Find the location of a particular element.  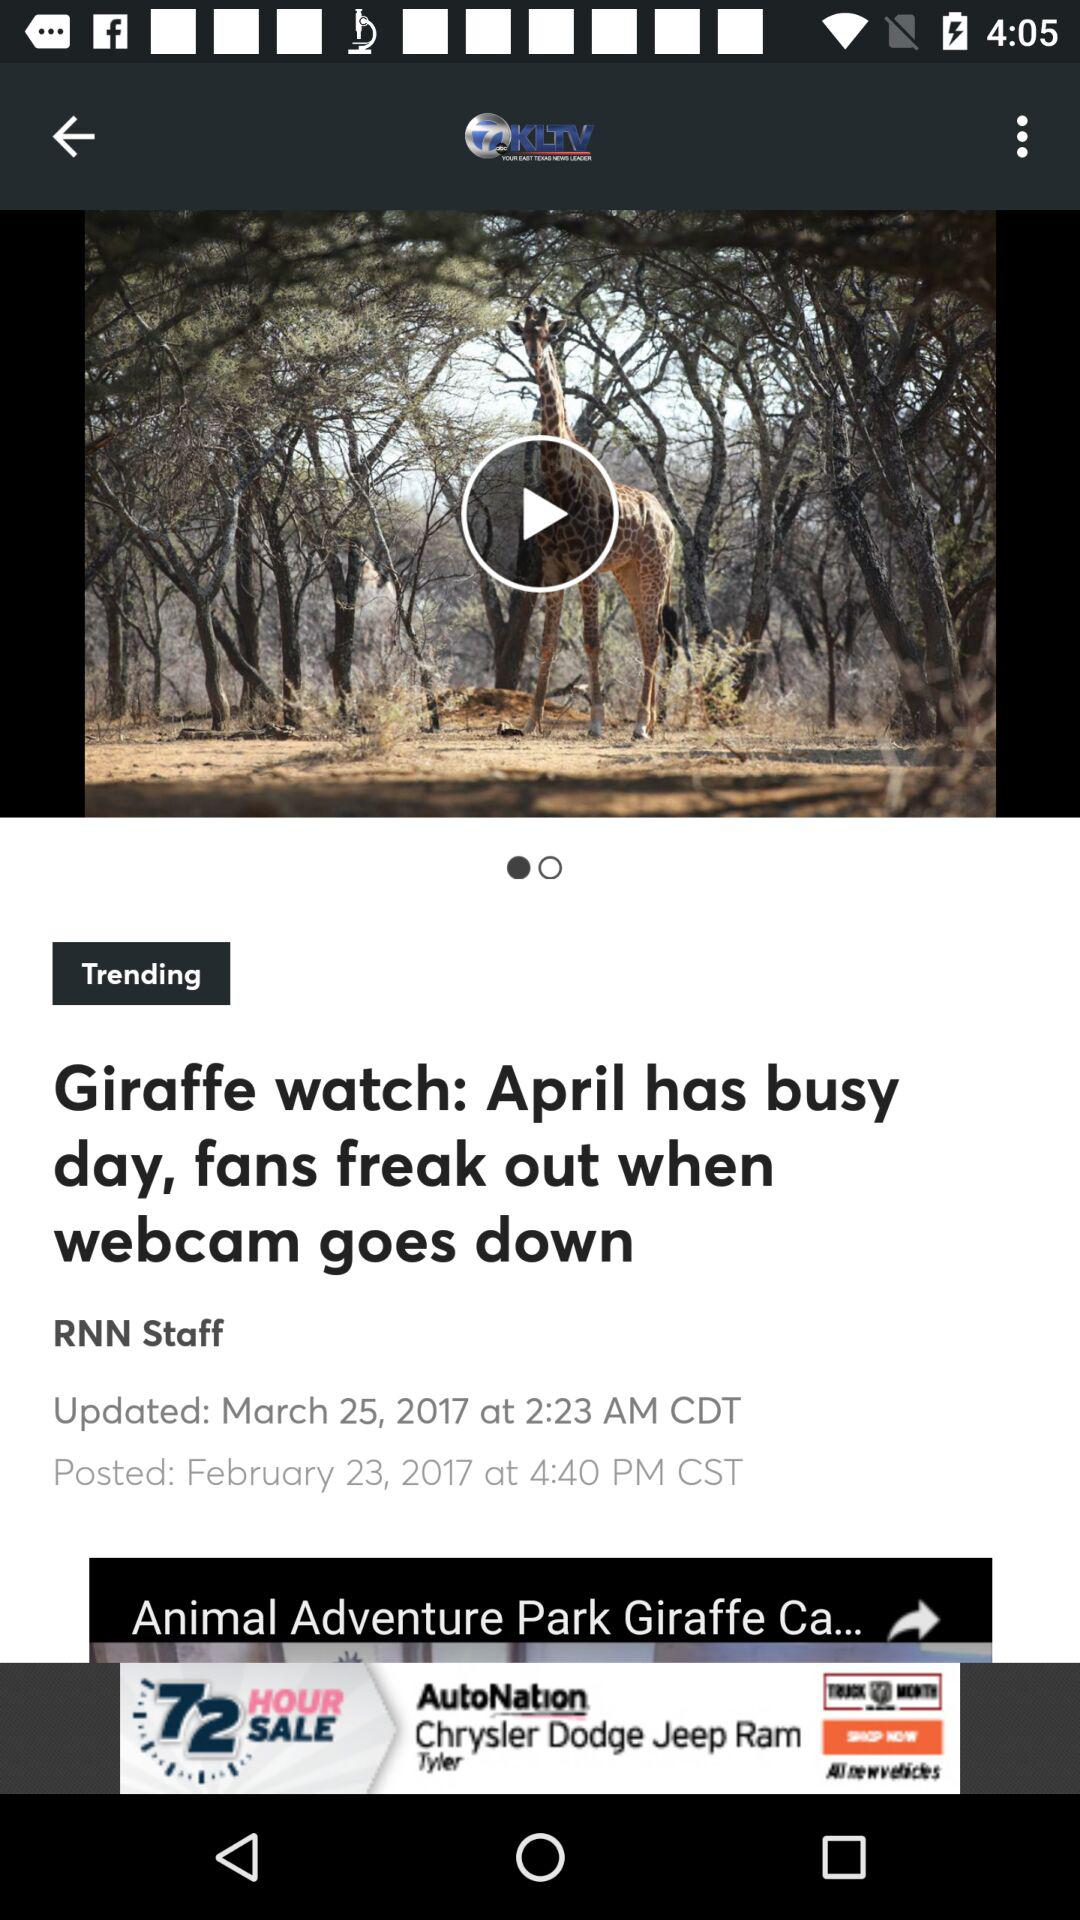

advertisement is located at coordinates (540, 1728).